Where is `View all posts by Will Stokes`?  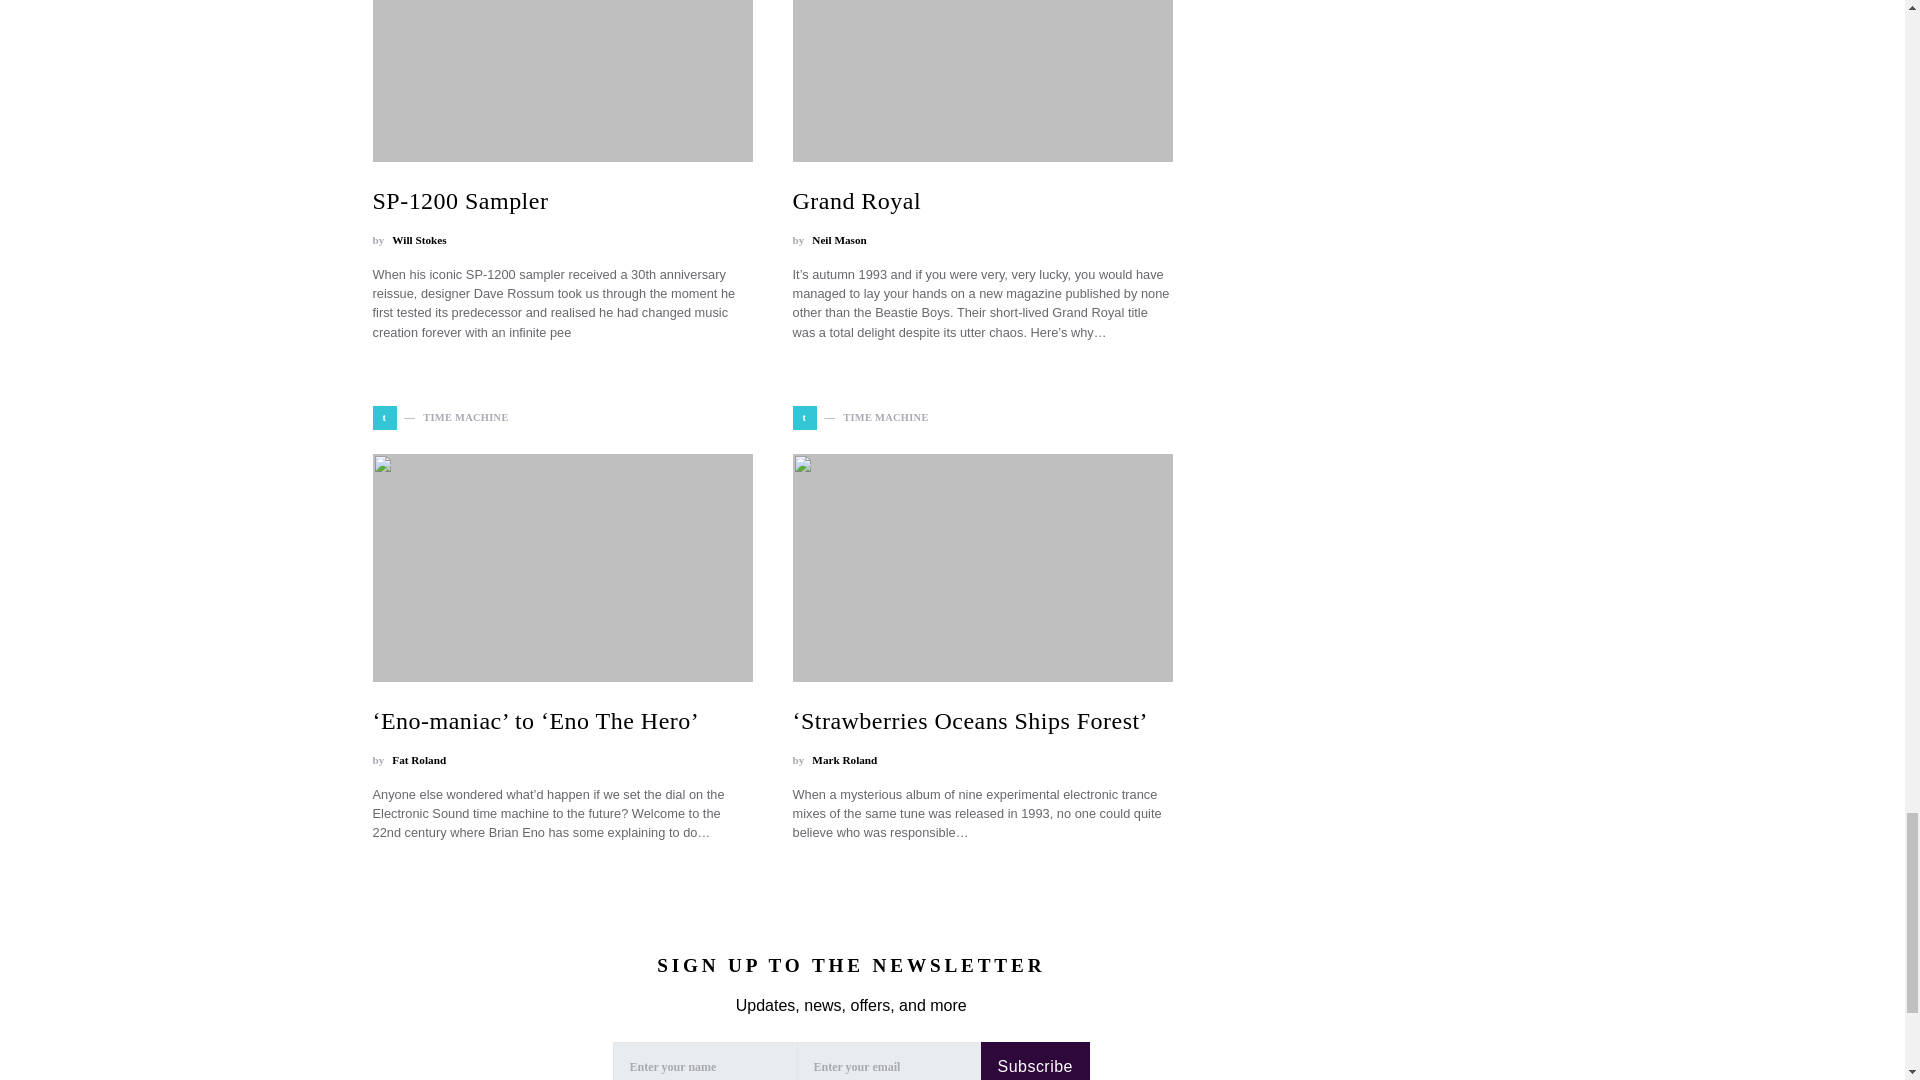
View all posts by Will Stokes is located at coordinates (418, 240).